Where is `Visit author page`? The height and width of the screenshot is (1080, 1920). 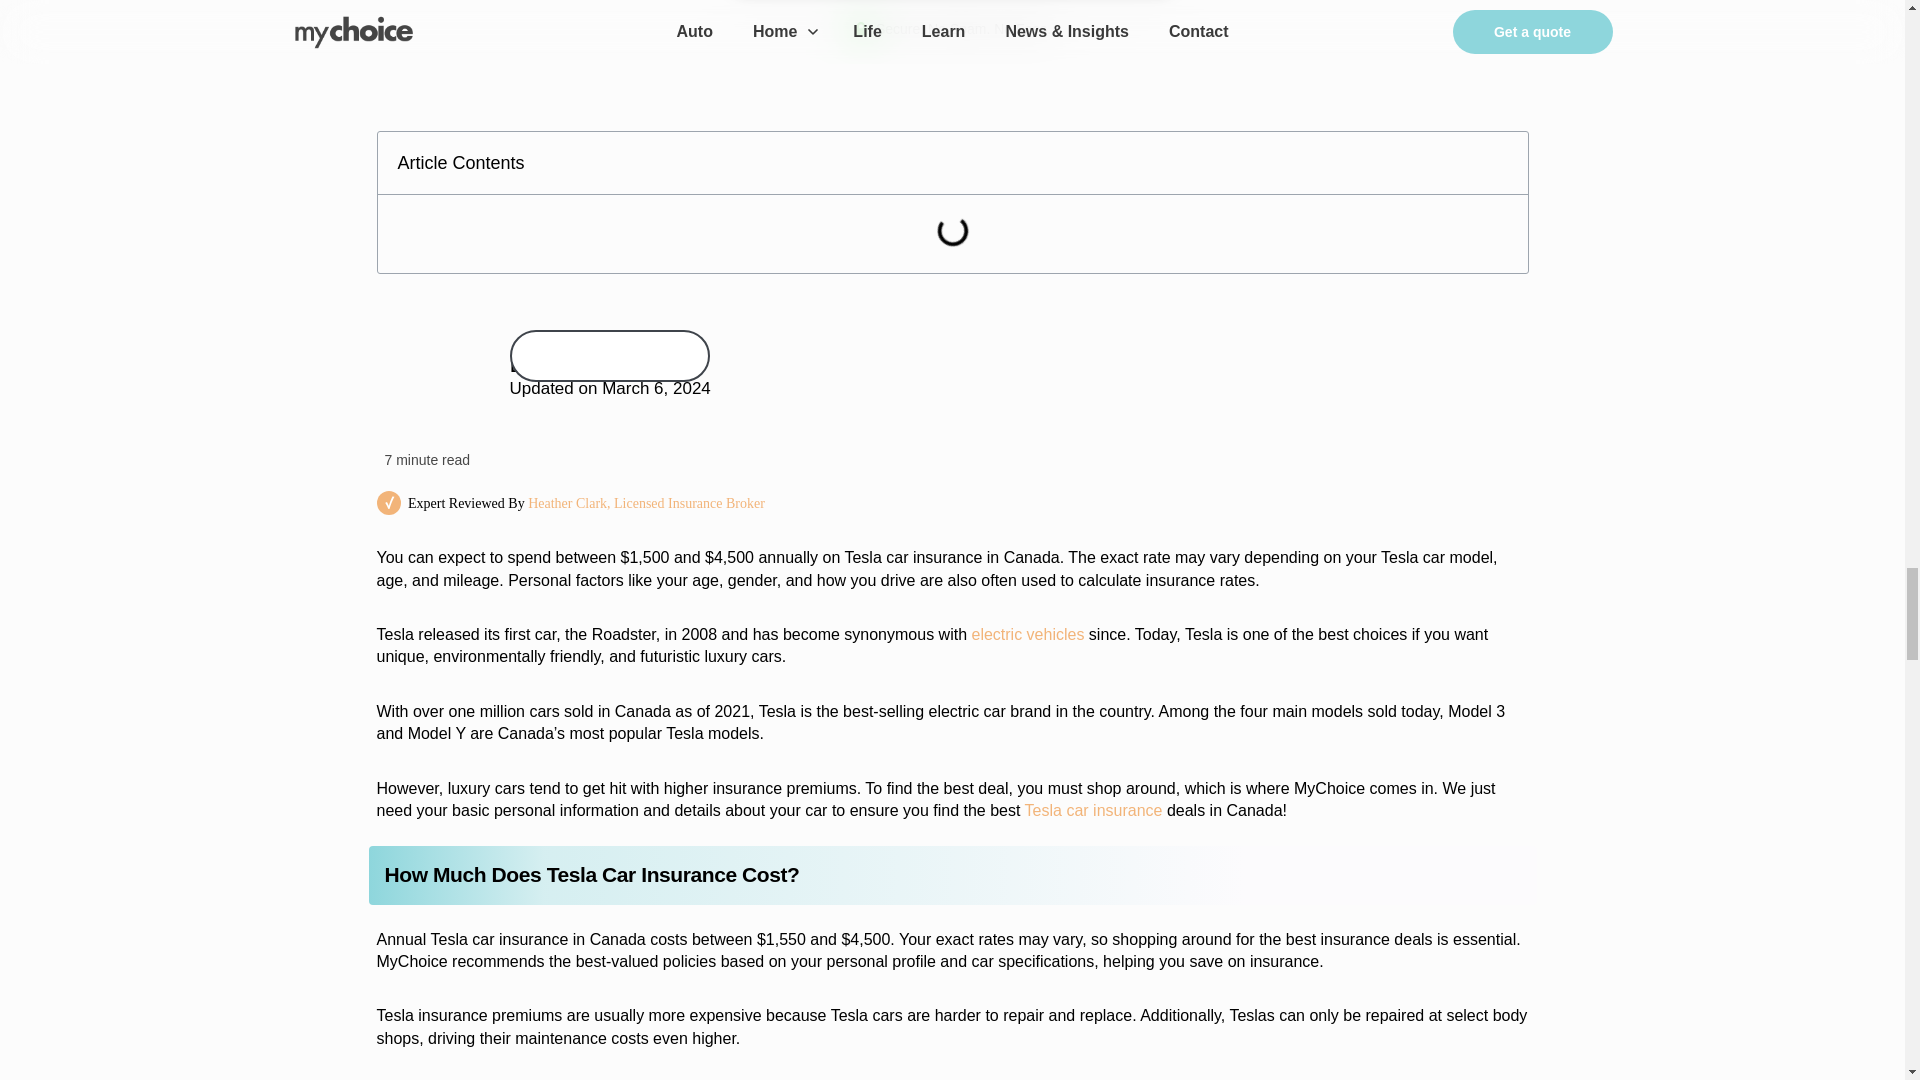 Visit author page is located at coordinates (610, 356).